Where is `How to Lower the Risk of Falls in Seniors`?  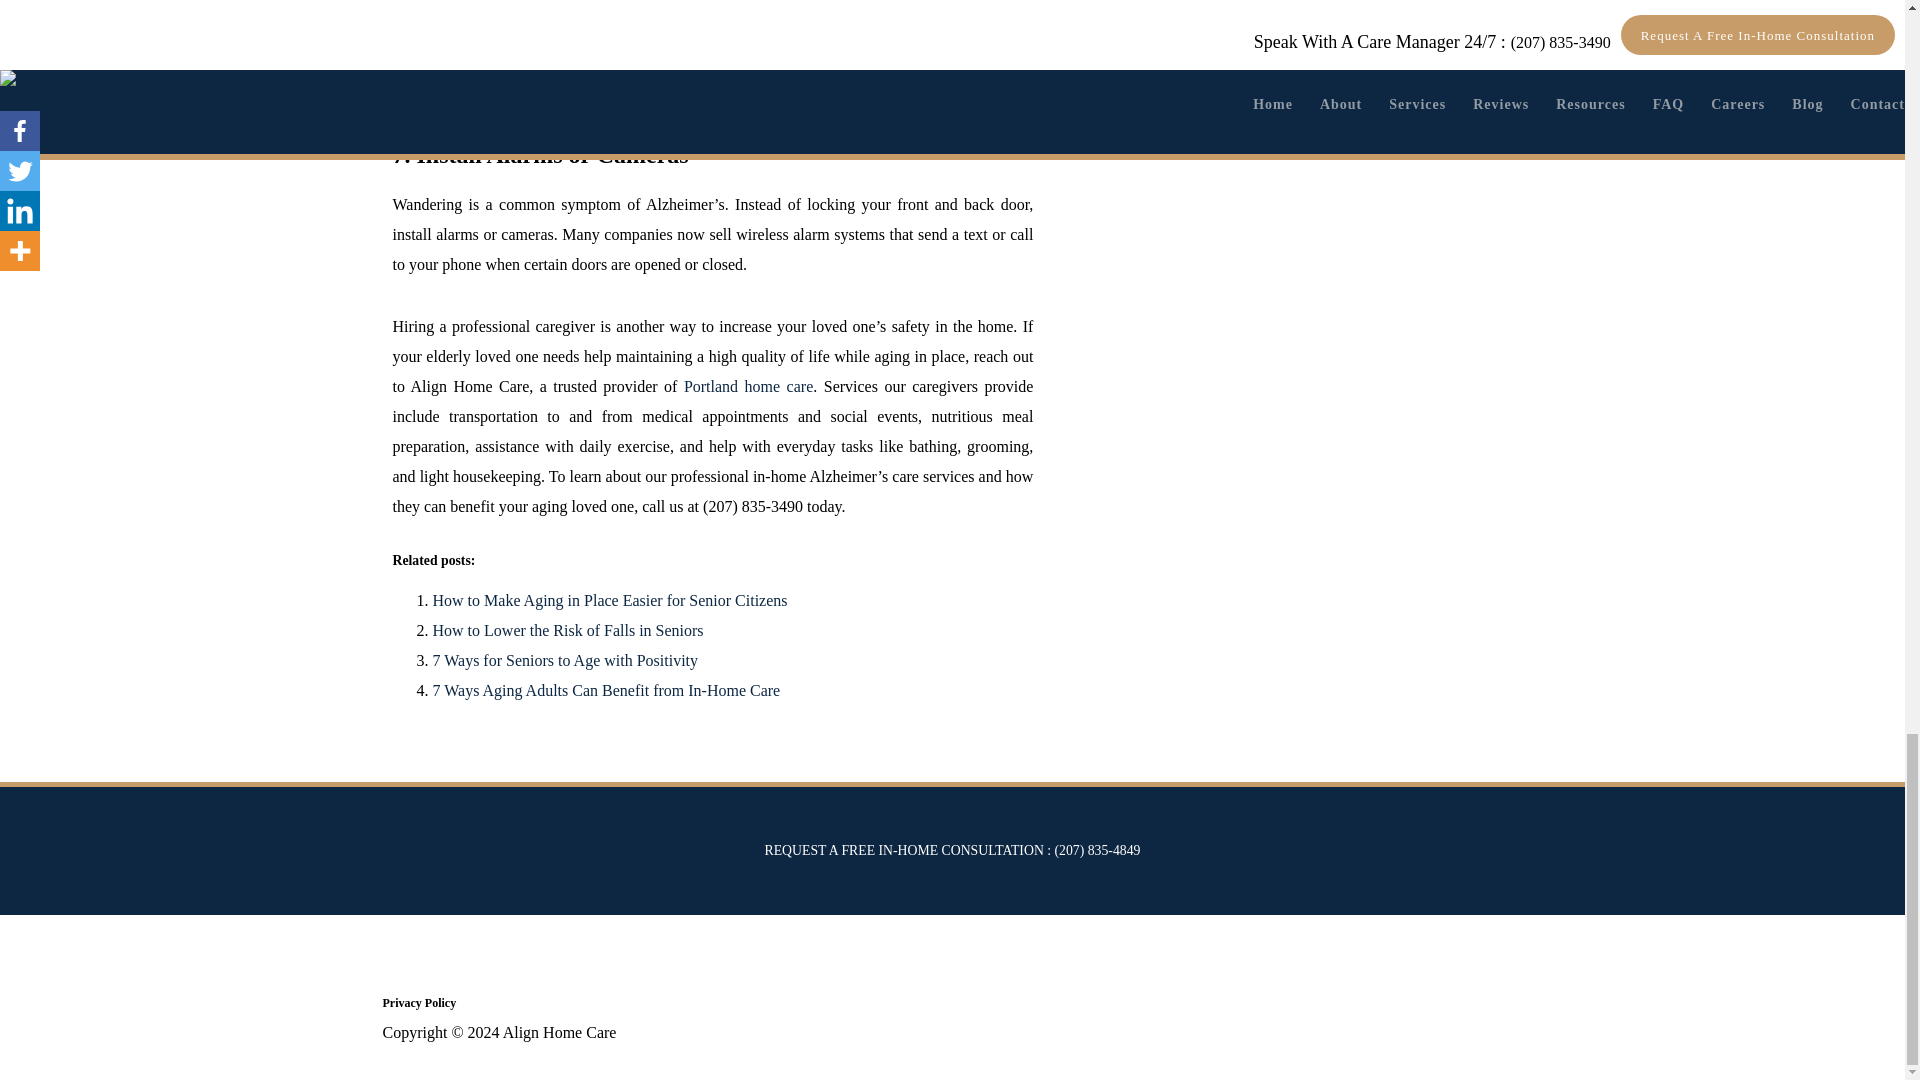
How to Lower the Risk of Falls in Seniors is located at coordinates (567, 630).